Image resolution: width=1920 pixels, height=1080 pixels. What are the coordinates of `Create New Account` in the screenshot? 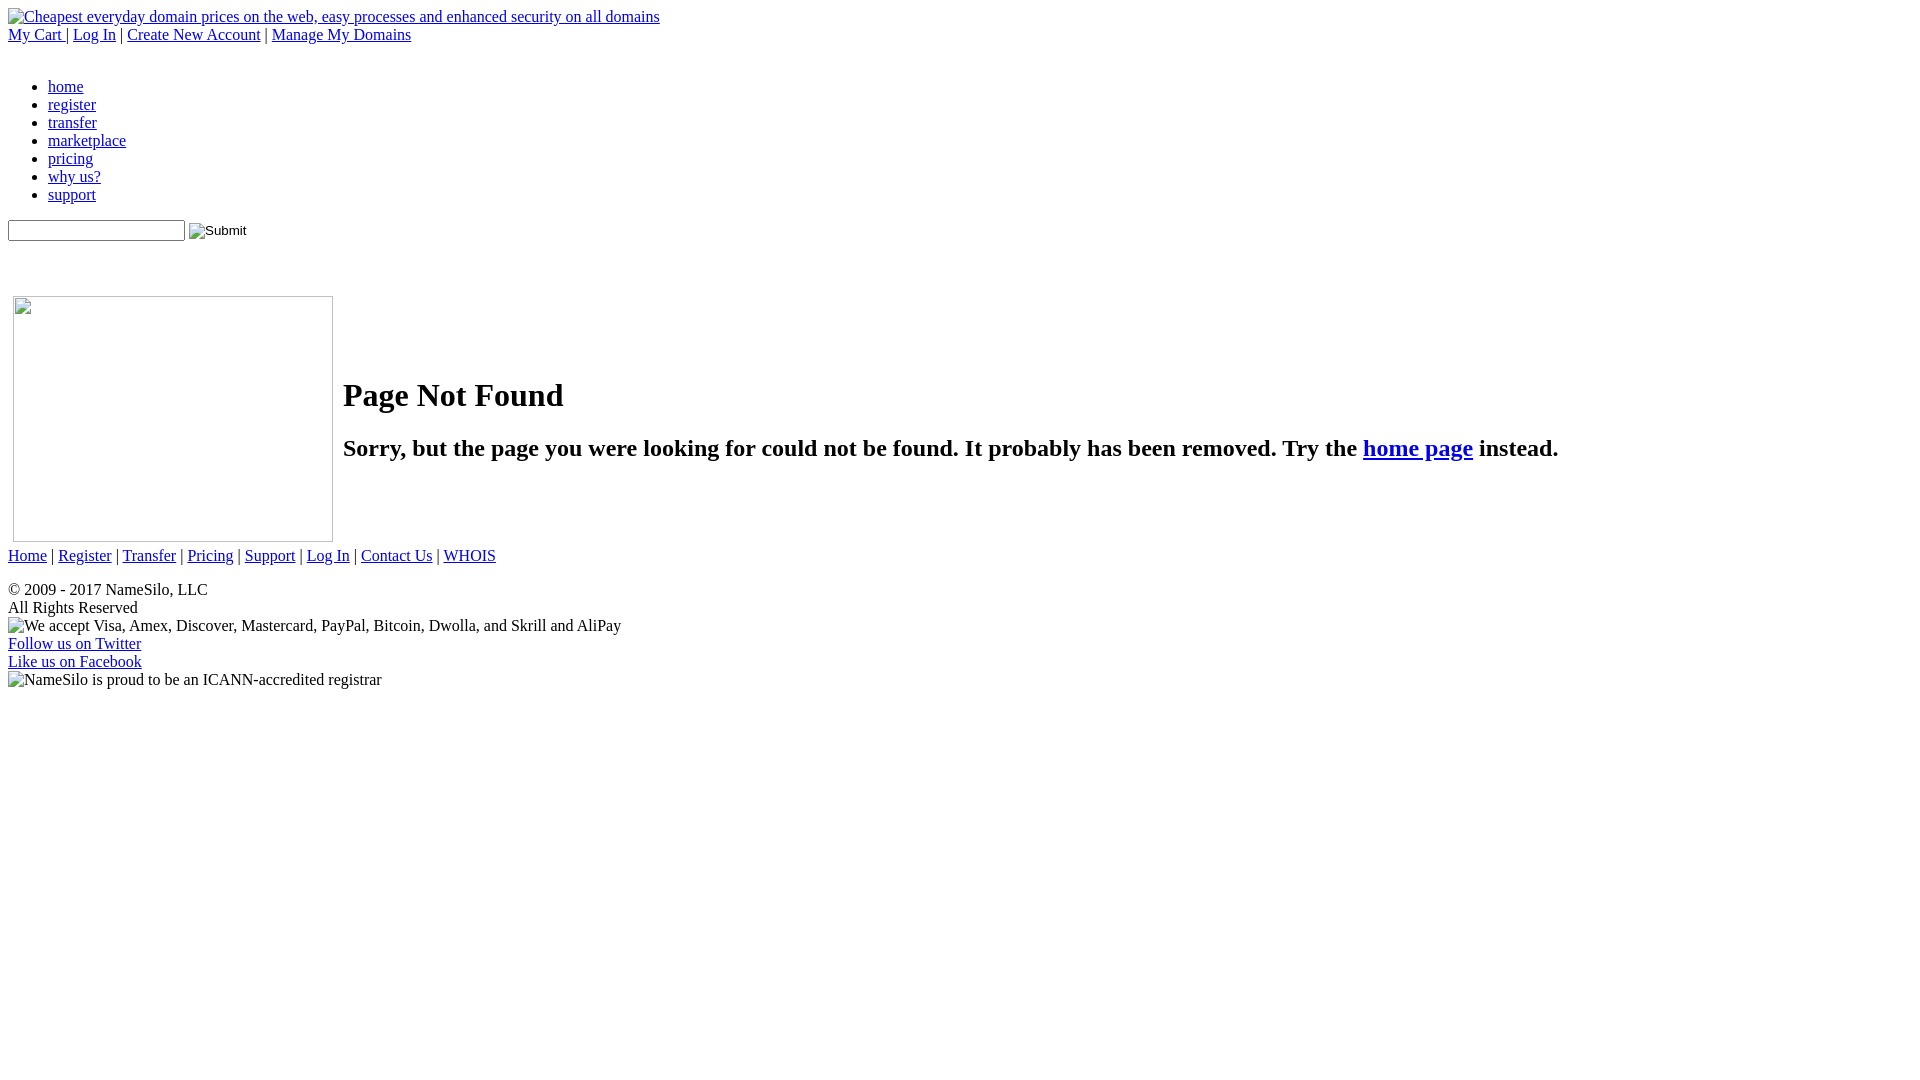 It's located at (194, 34).